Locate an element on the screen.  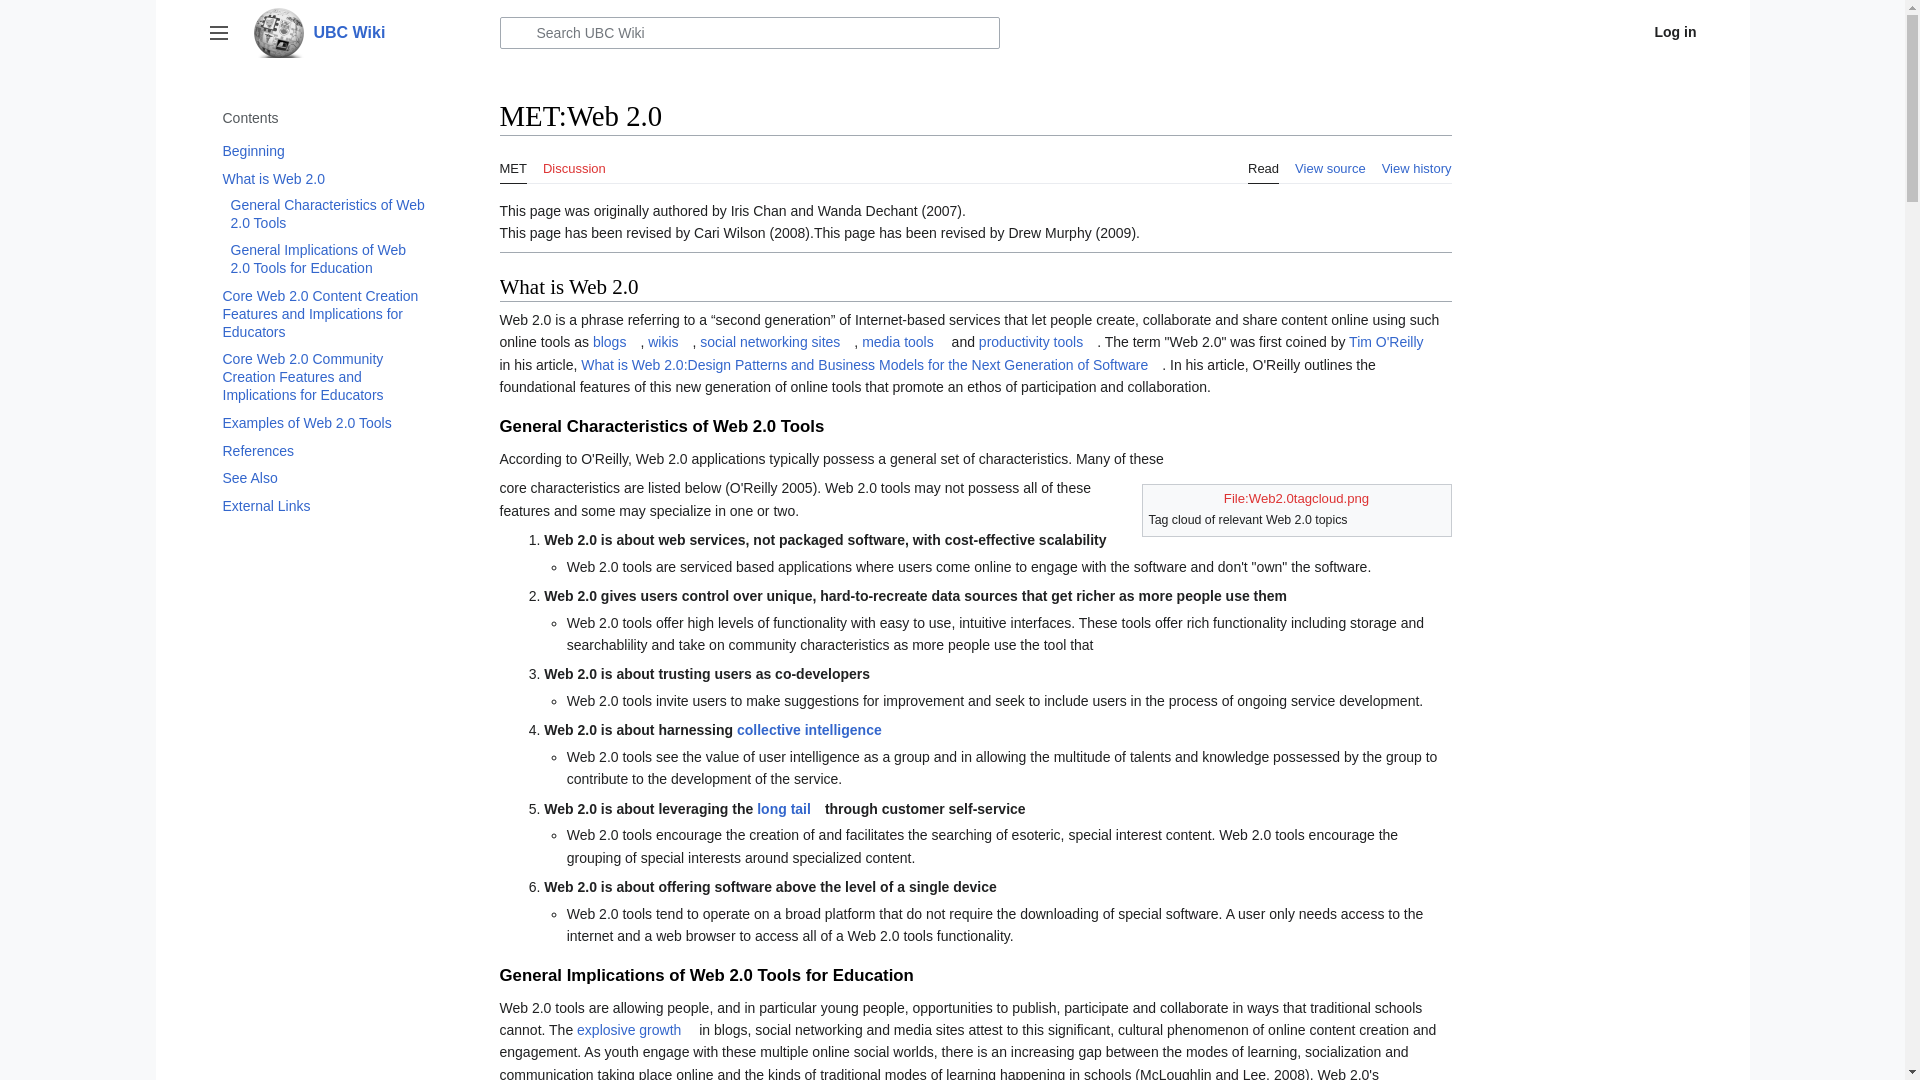
References is located at coordinates (324, 451).